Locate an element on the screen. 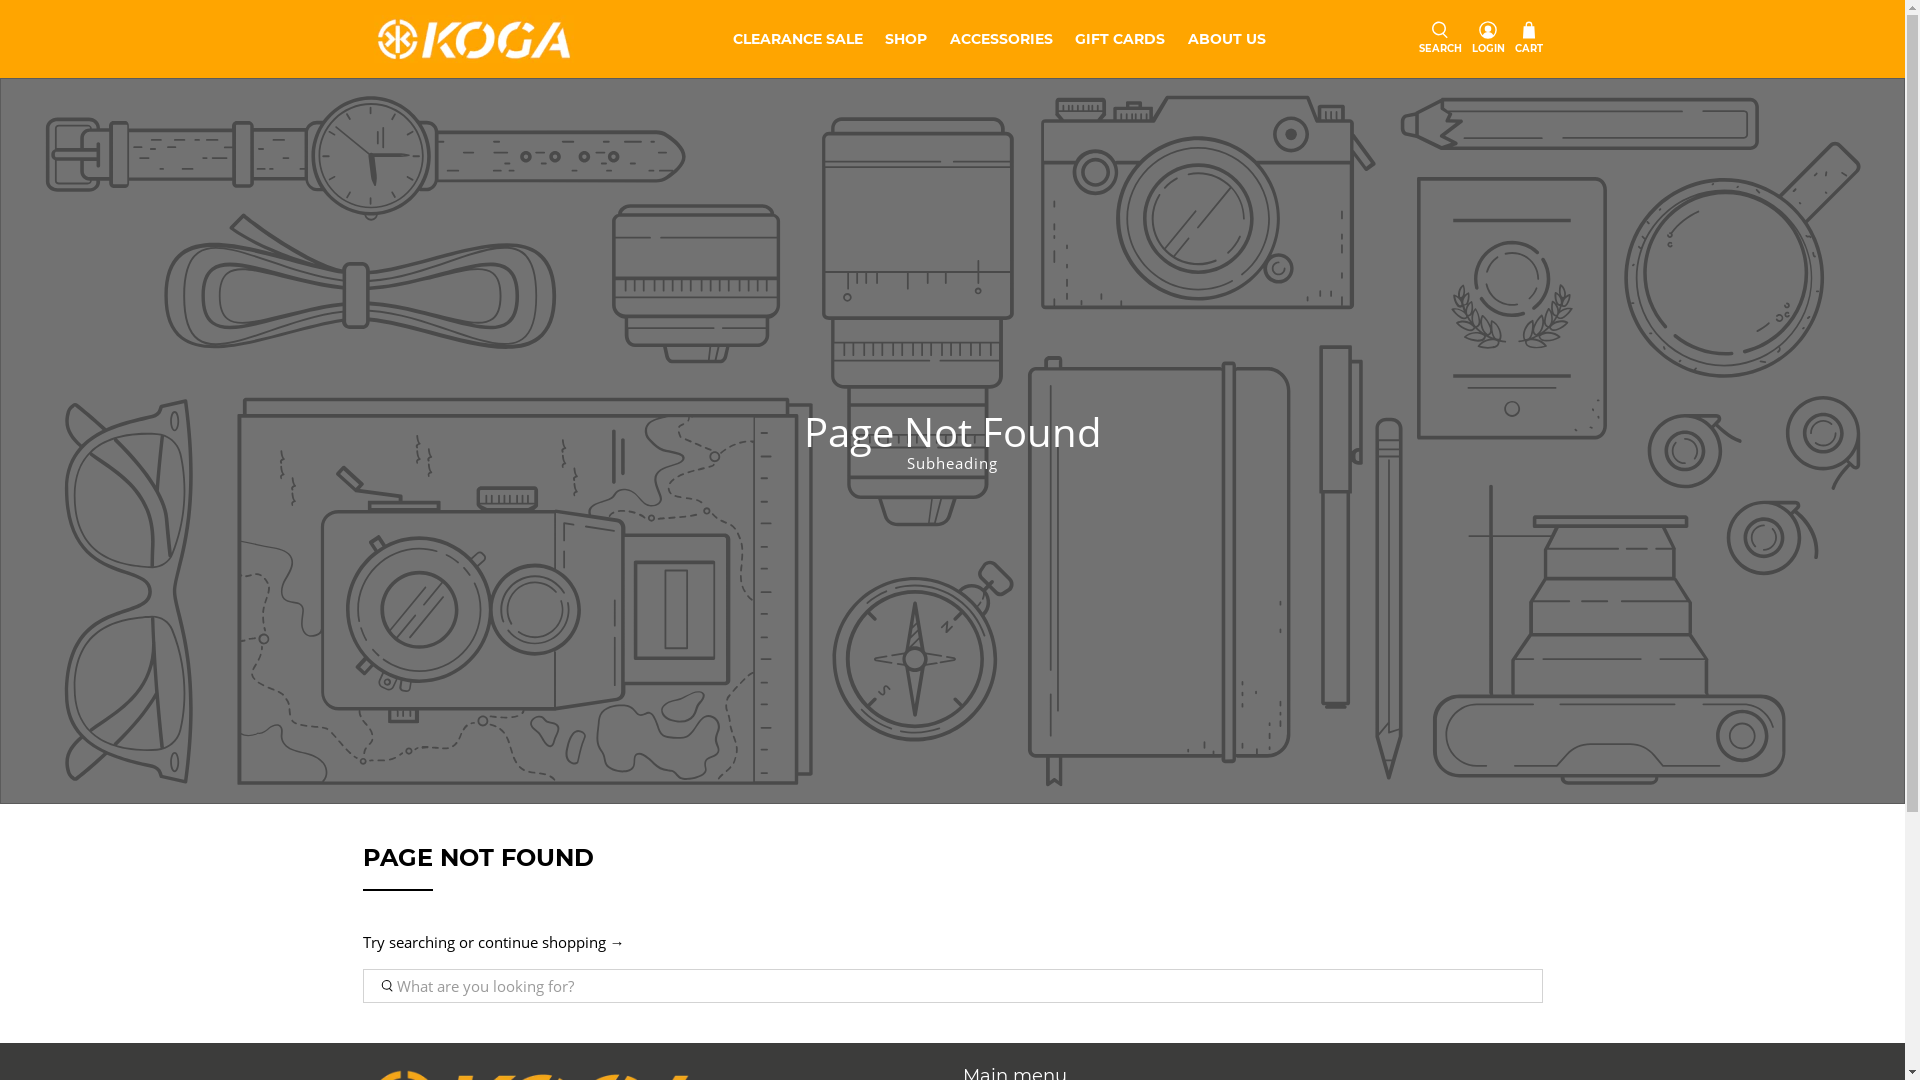 The width and height of the screenshot is (1920, 1080). CART is located at coordinates (1528, 39).